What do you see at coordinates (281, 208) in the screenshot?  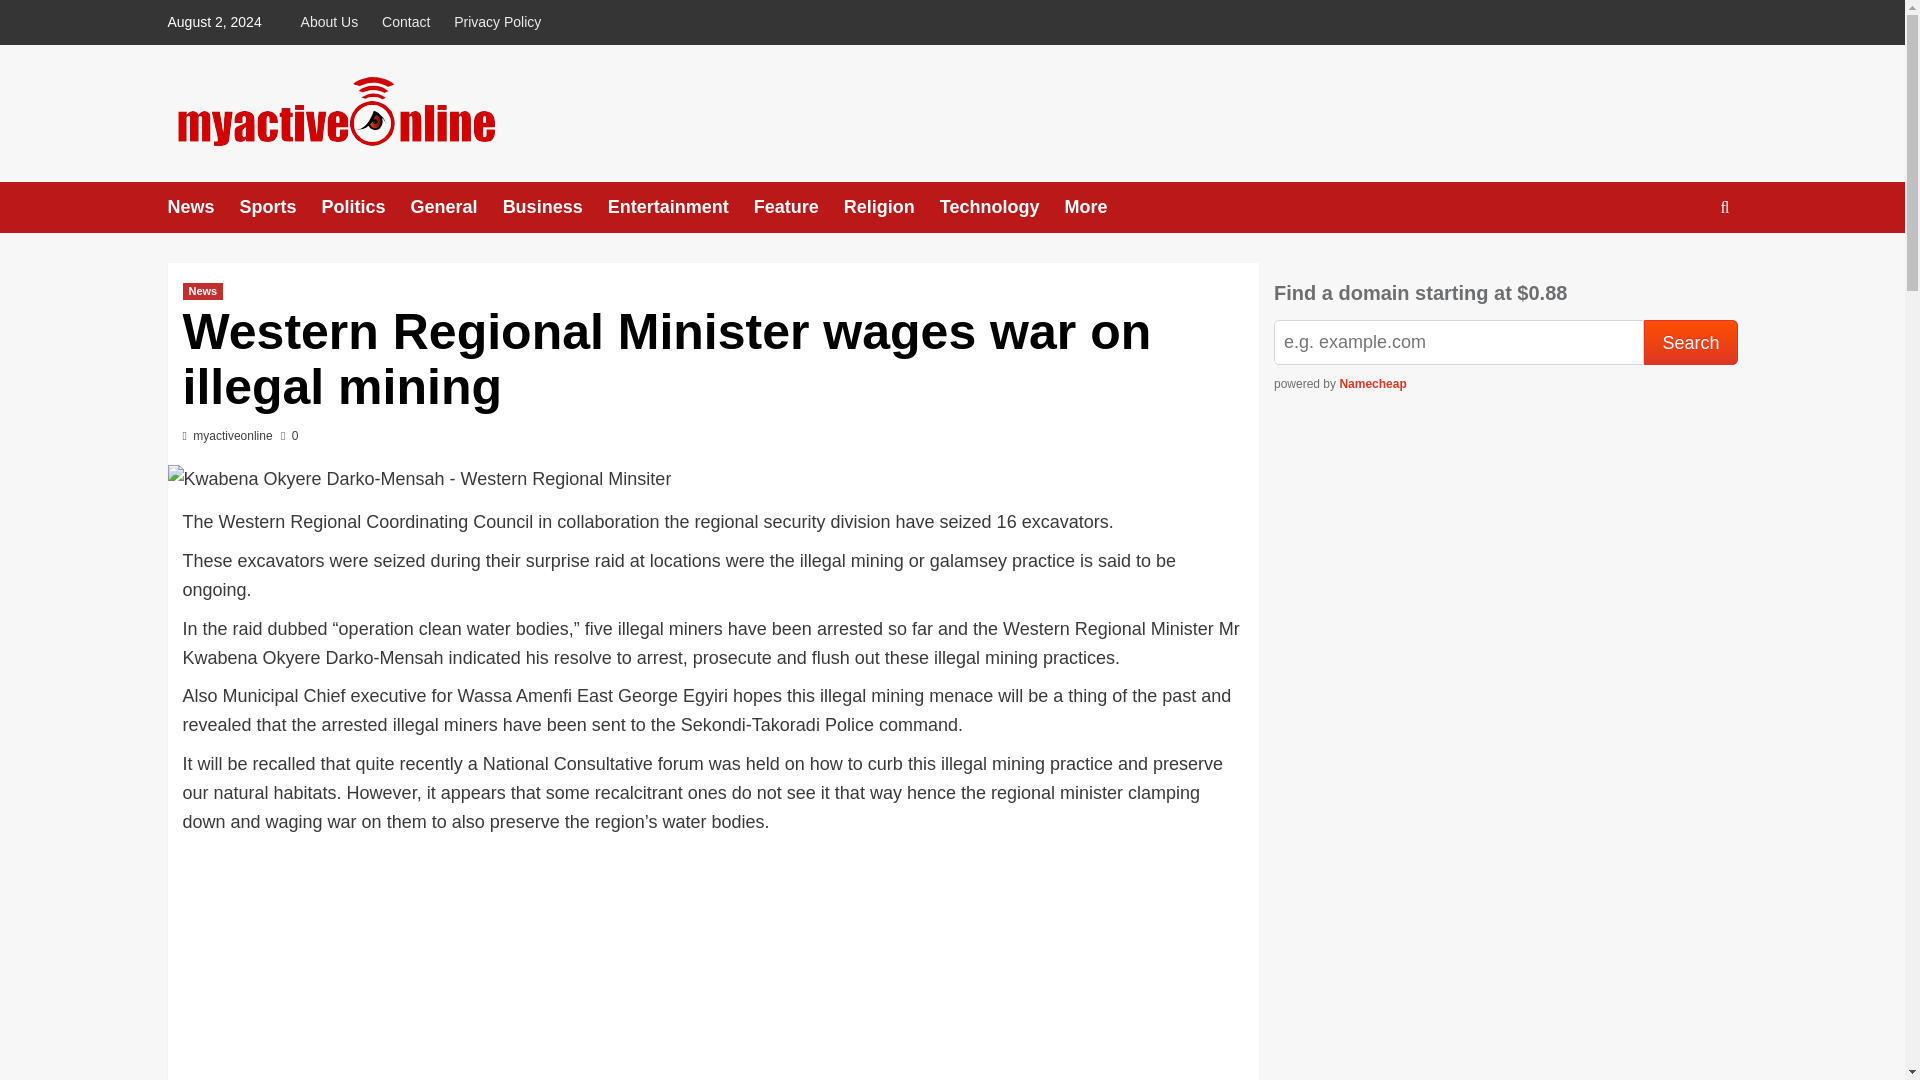 I see `Sports` at bounding box center [281, 208].